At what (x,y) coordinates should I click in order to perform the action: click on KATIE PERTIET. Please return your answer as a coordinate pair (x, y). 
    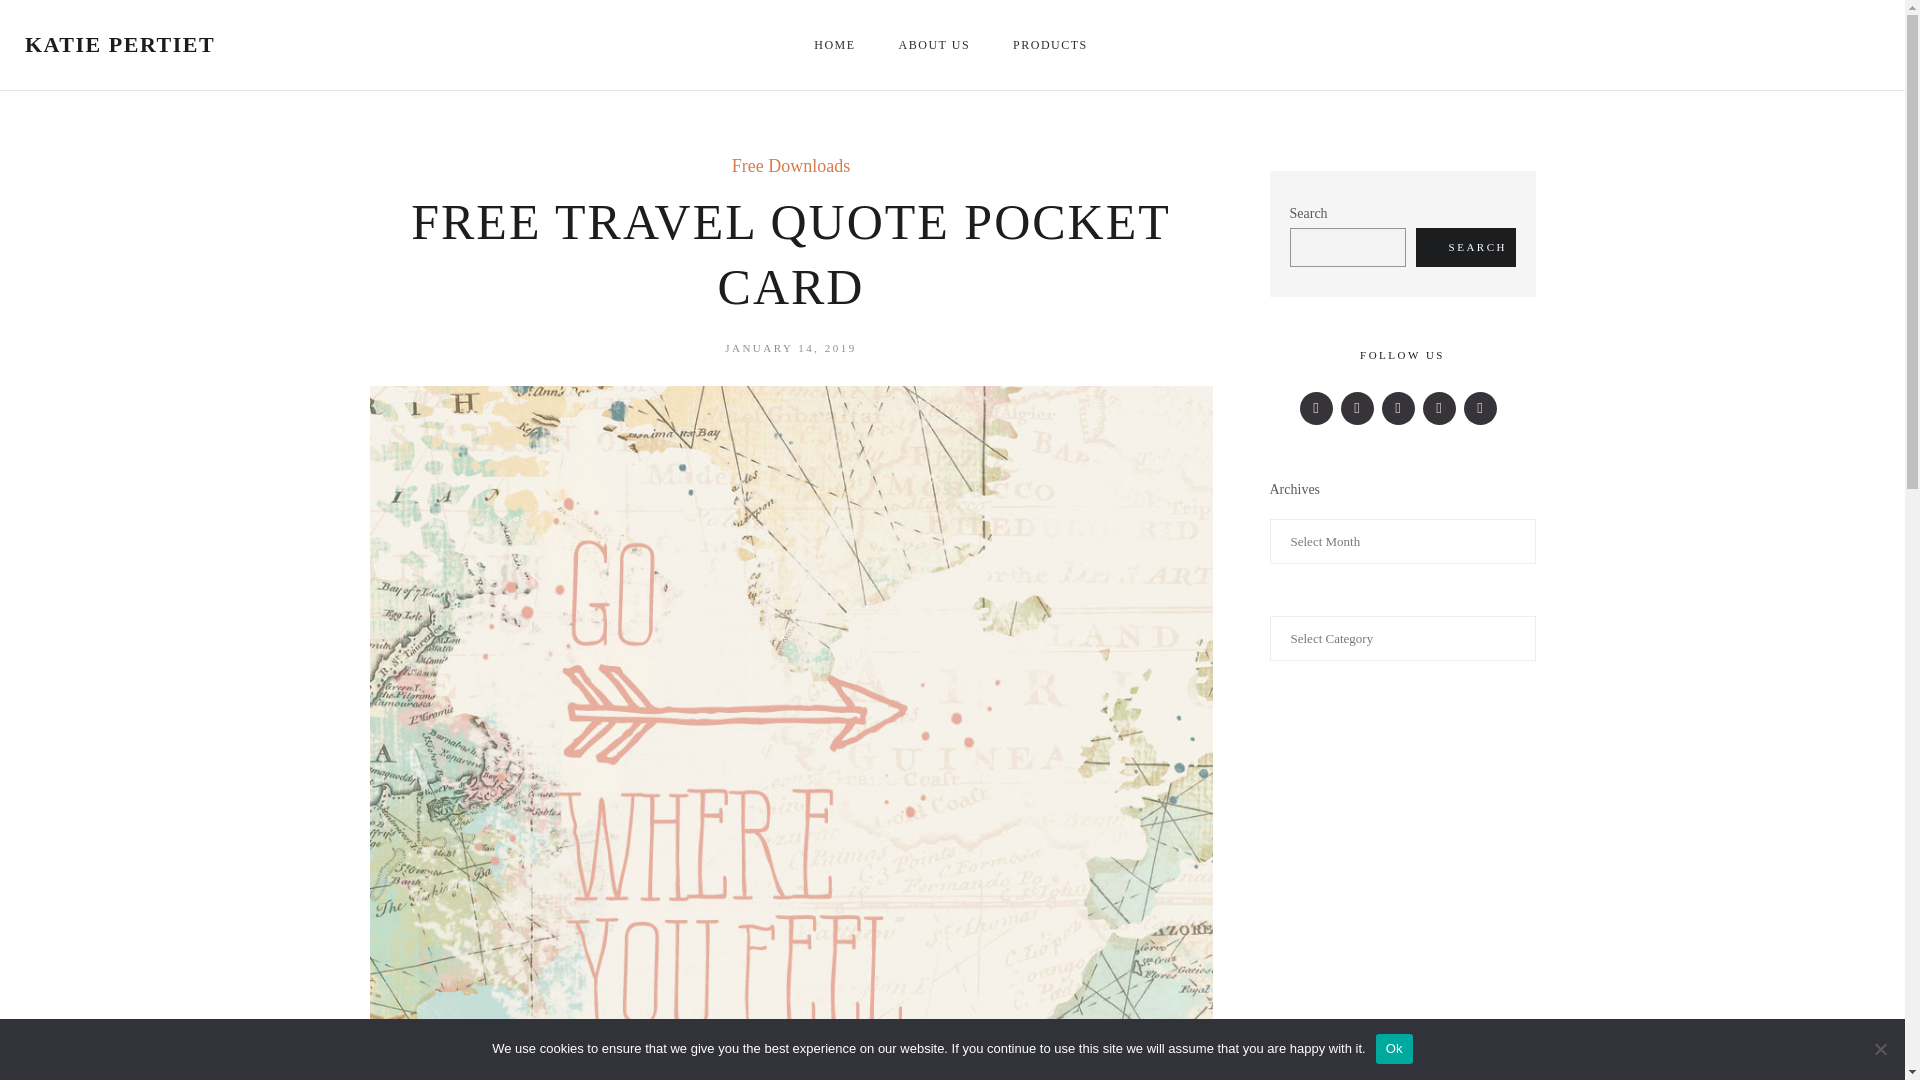
    Looking at the image, I should click on (120, 44).